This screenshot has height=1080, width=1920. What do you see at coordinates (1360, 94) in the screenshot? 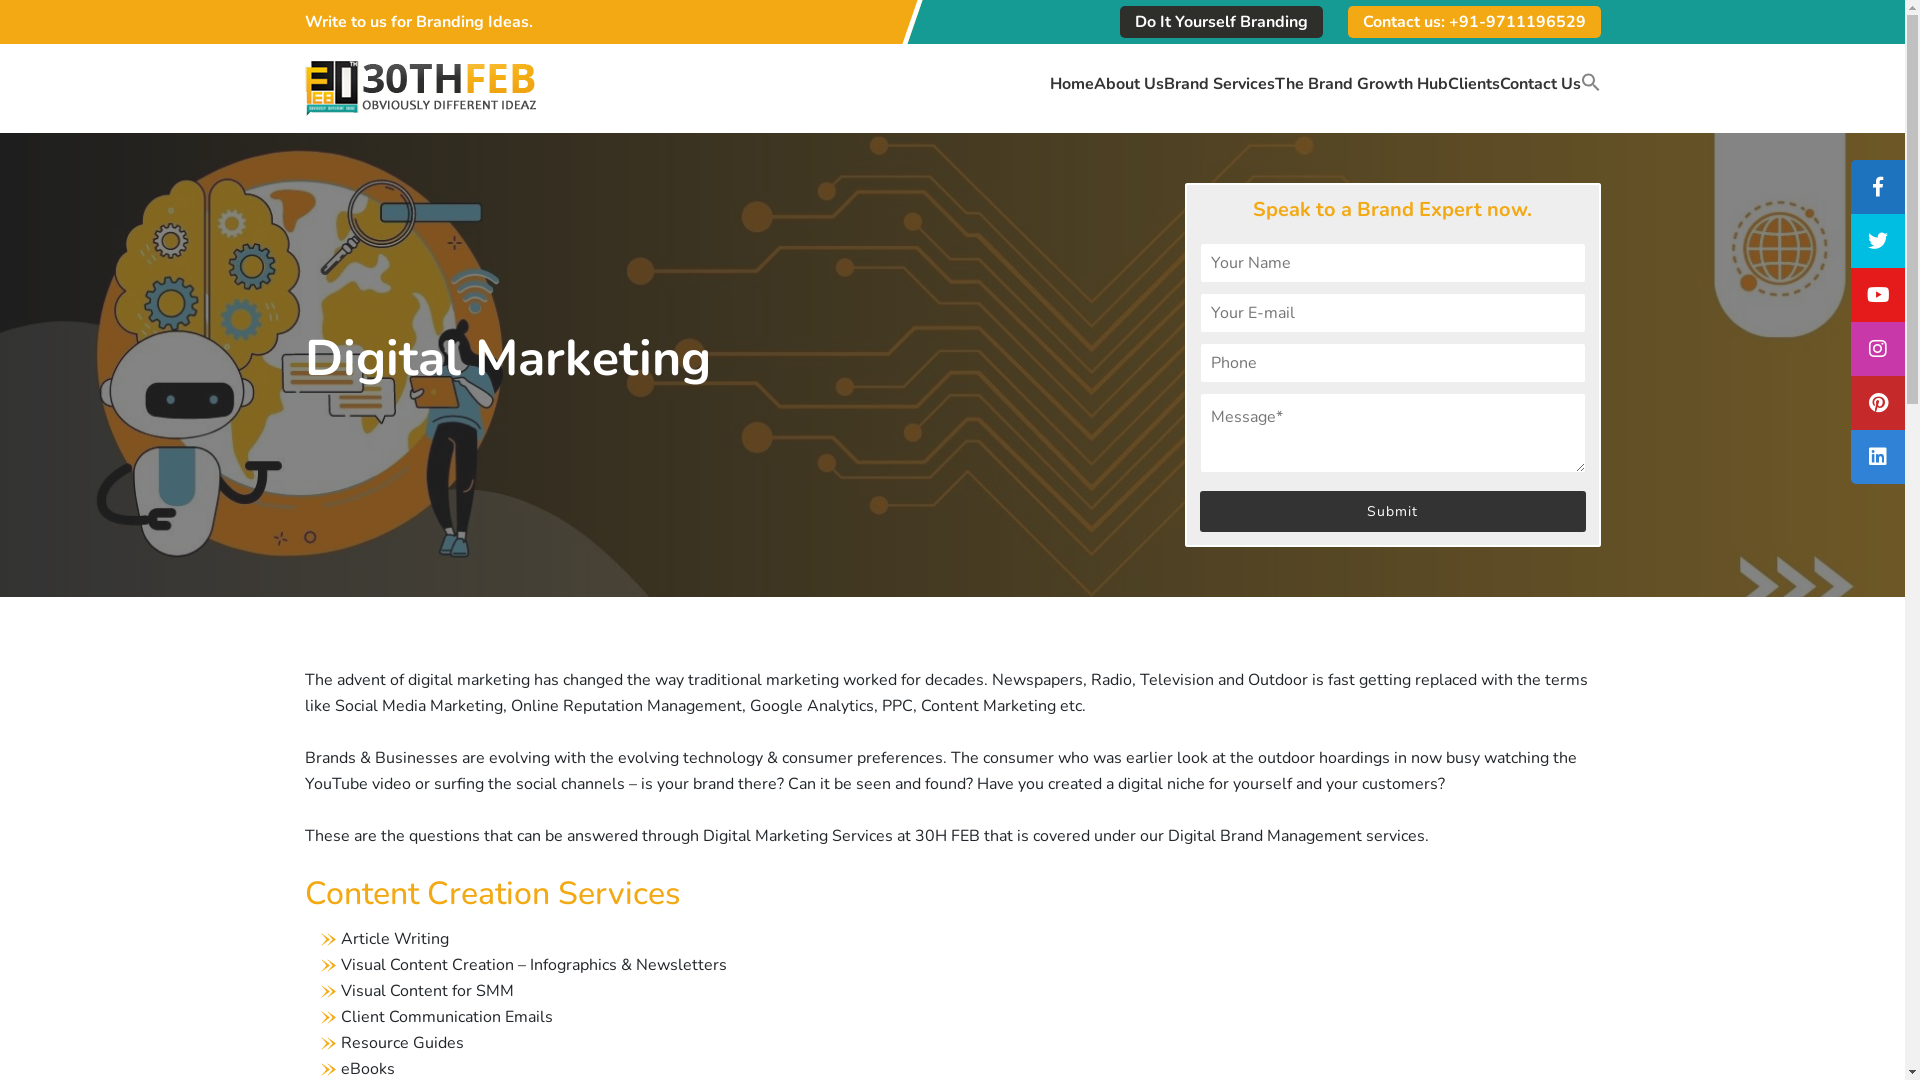
I see `The Brand Growth Hub` at bounding box center [1360, 94].